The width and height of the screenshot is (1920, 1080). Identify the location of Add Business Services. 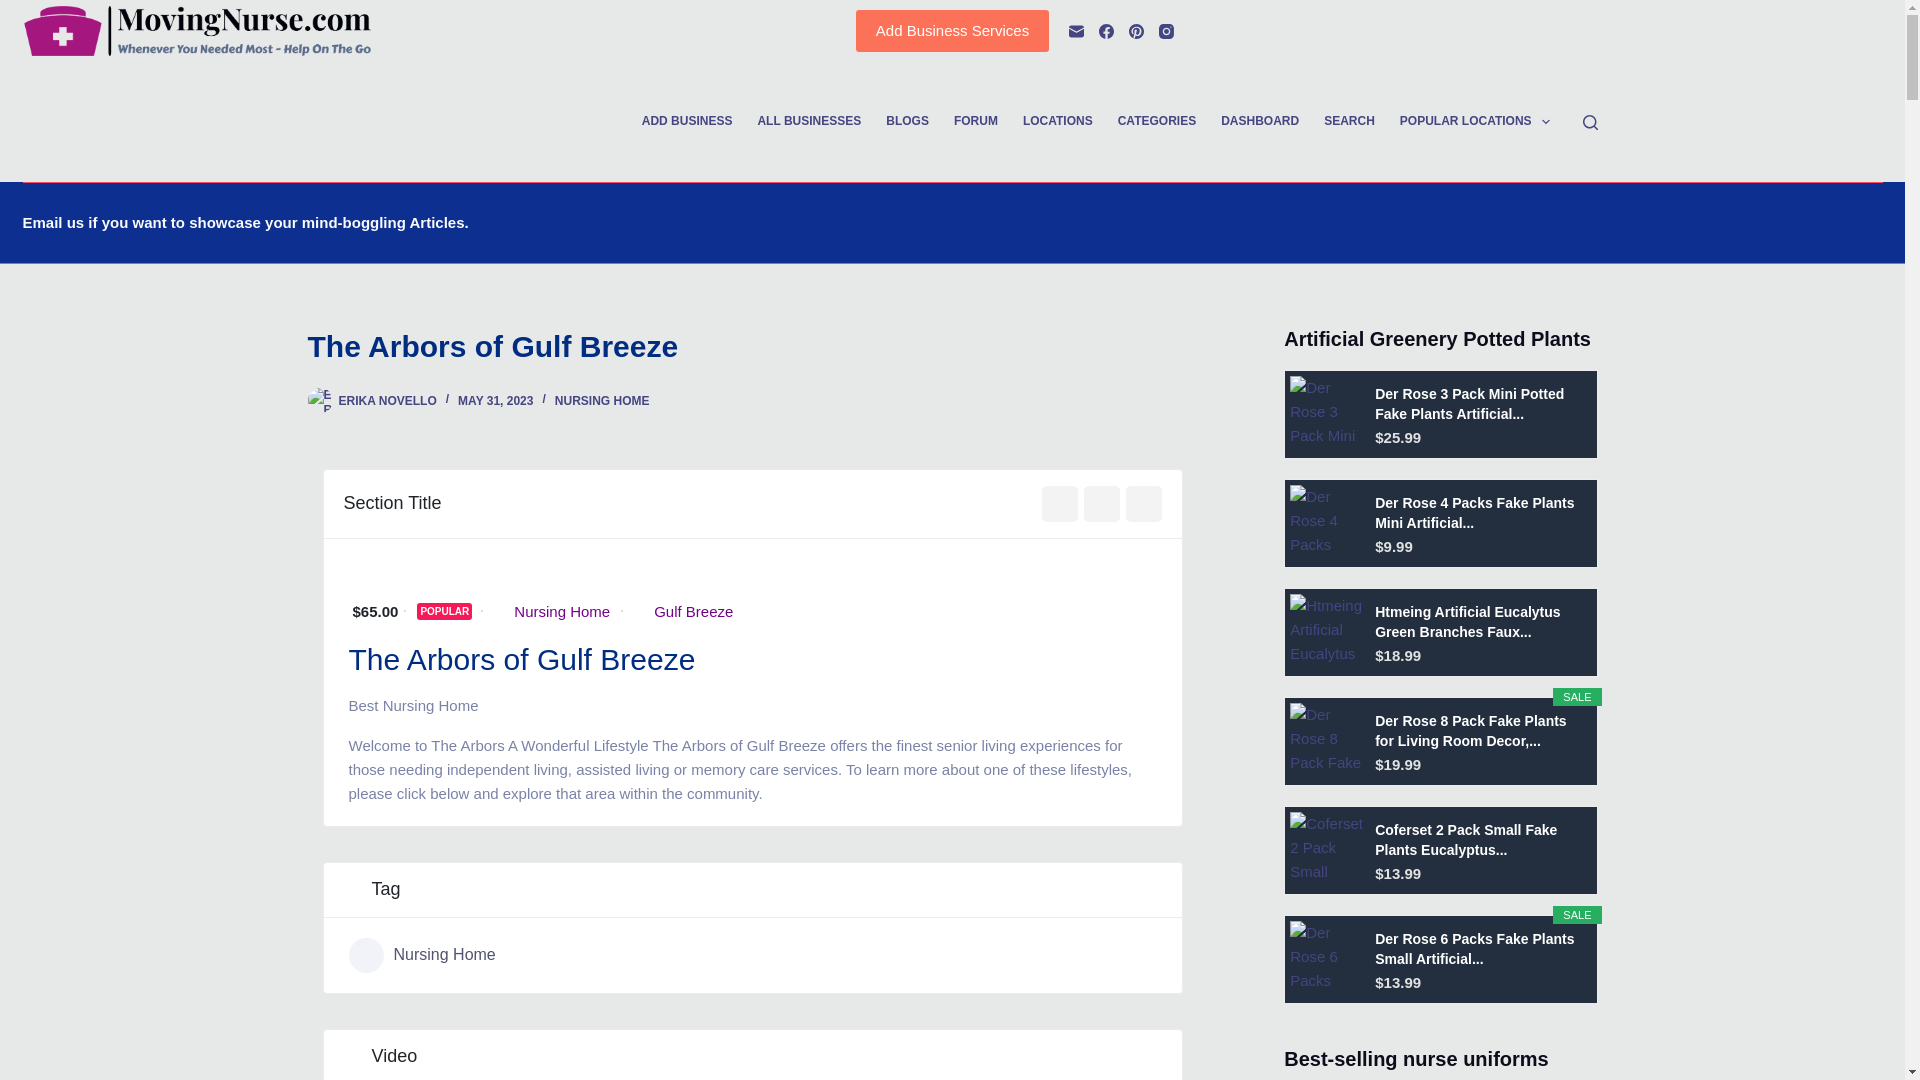
(952, 30).